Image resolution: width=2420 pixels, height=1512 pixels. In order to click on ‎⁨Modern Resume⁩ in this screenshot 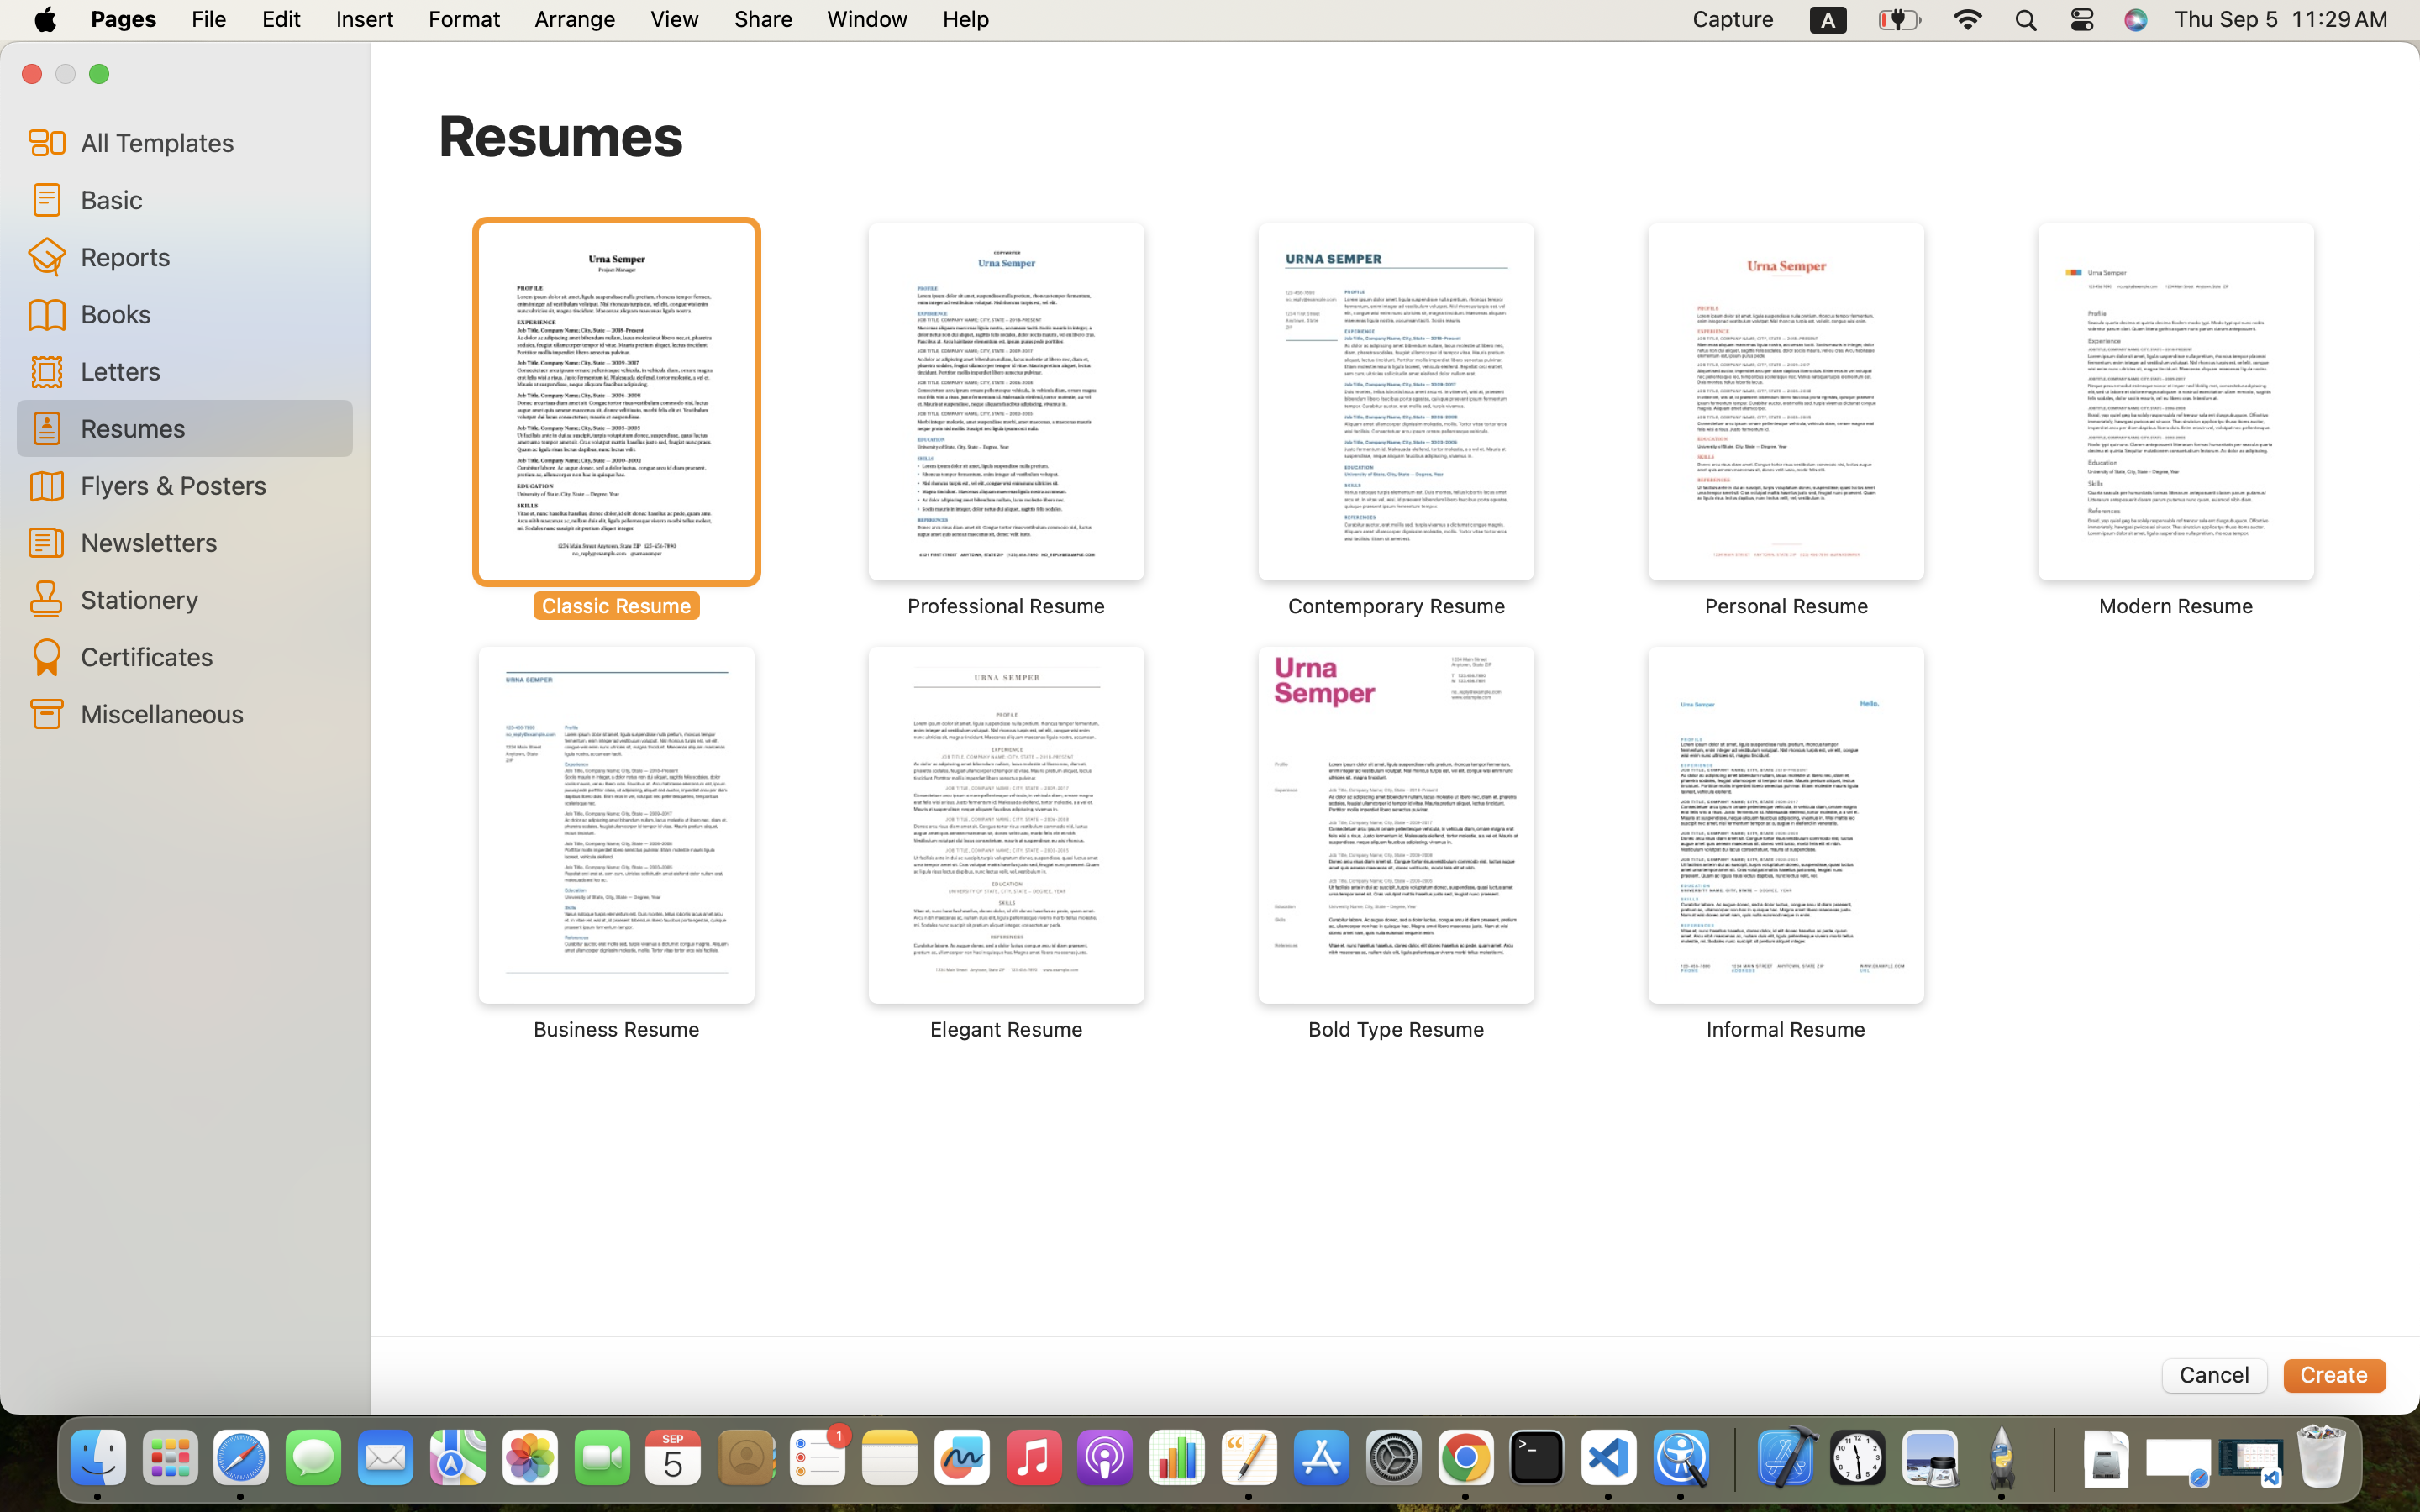, I will do `click(2176, 420)`.